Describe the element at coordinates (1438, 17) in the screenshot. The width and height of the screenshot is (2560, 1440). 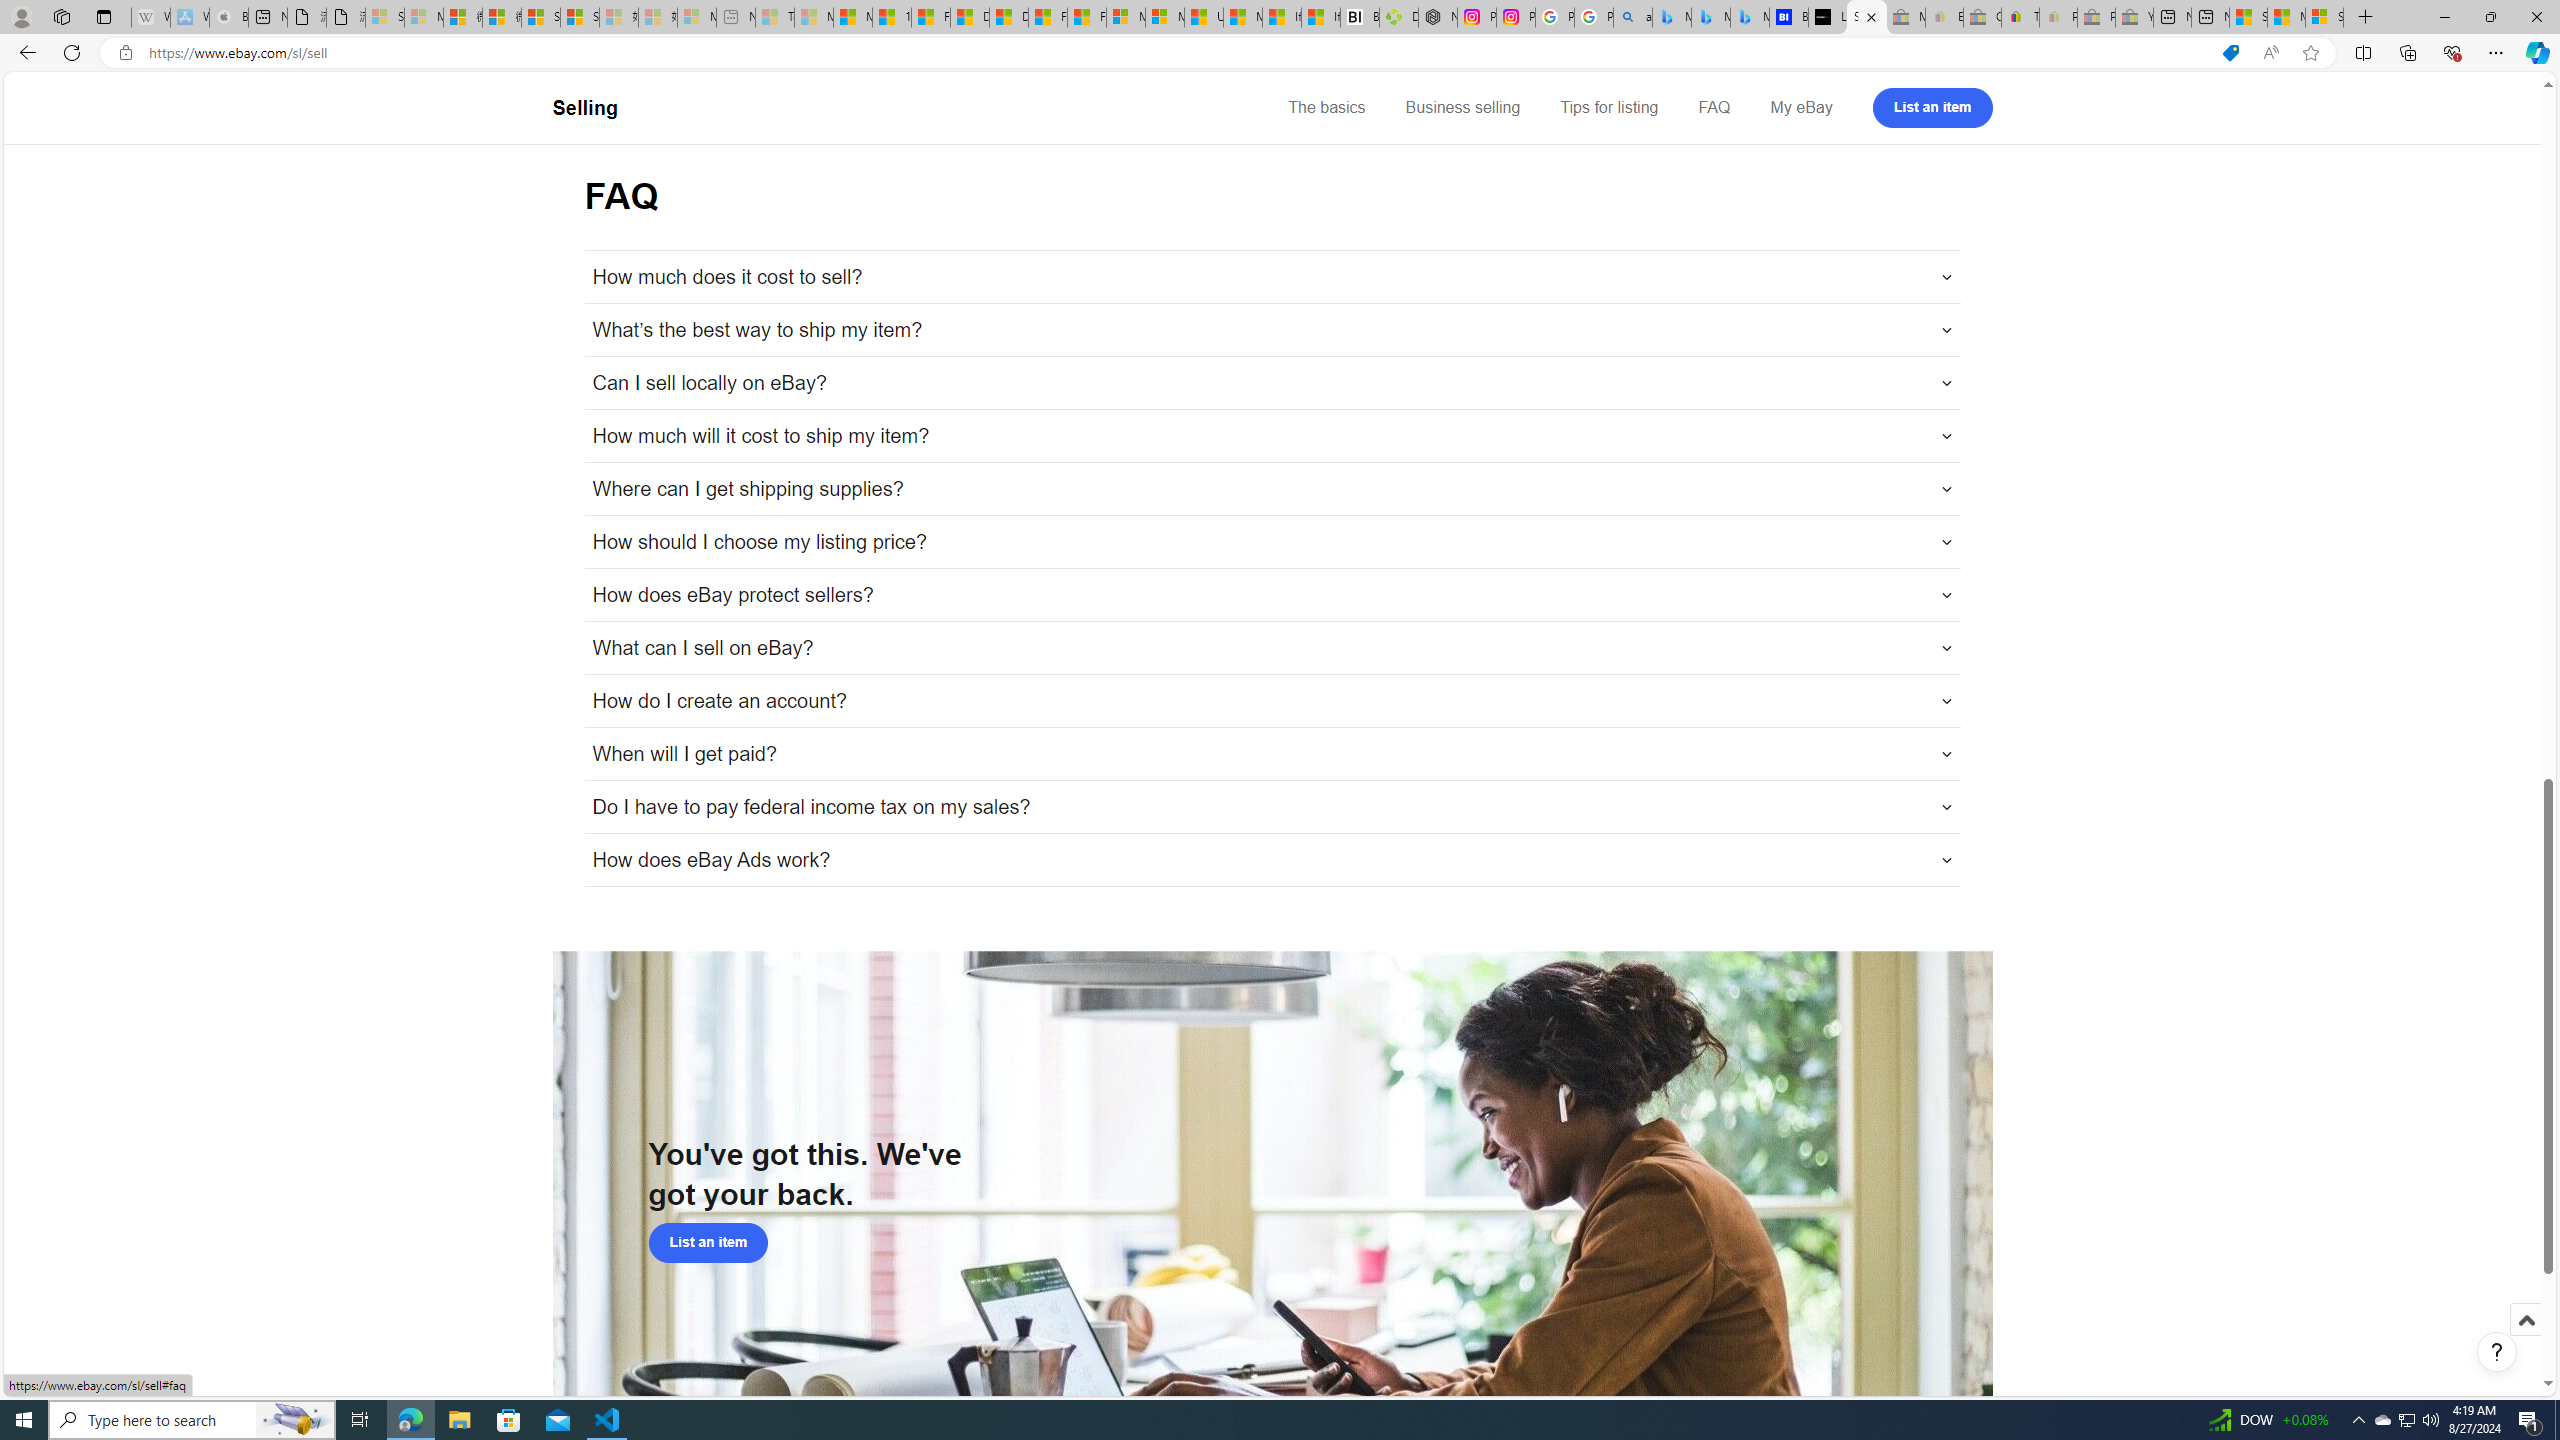
I see `Nordace - Nordace Edin Collection` at that location.